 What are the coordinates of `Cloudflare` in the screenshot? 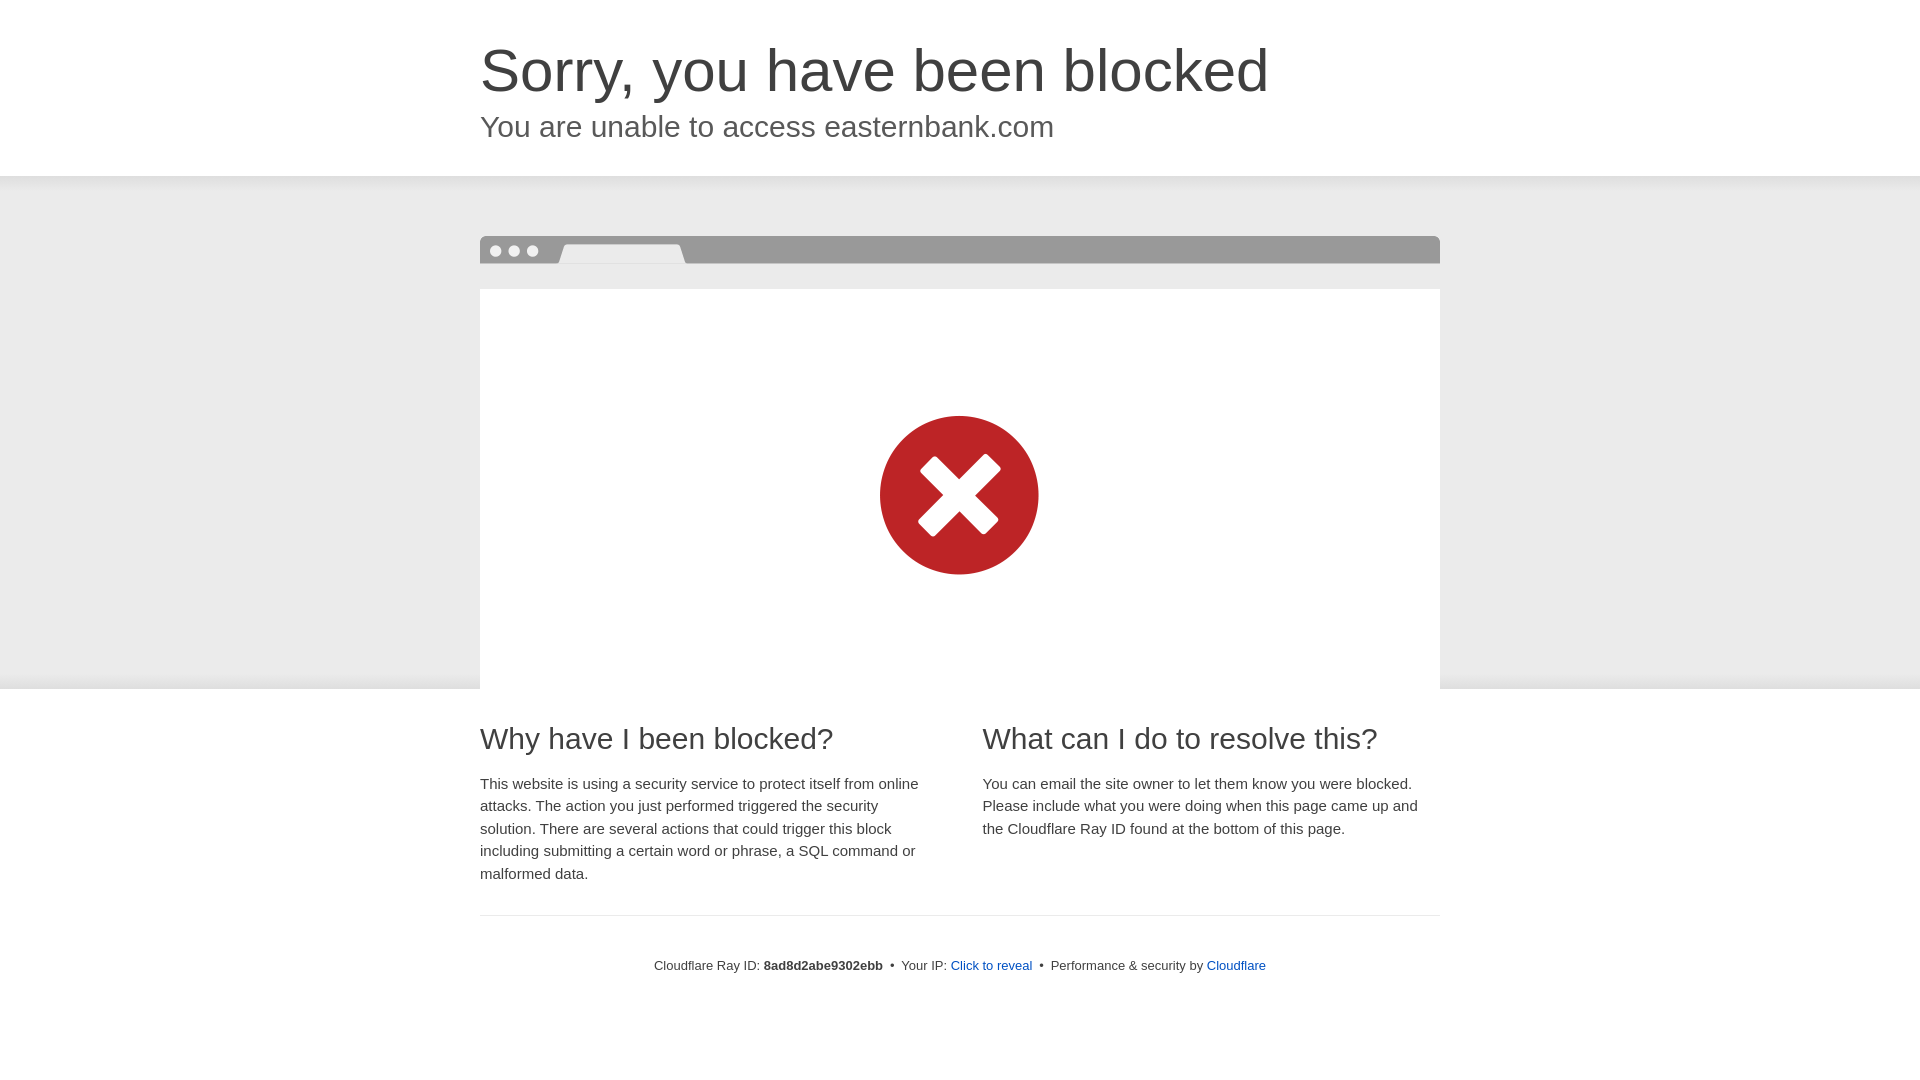 It's located at (1236, 965).